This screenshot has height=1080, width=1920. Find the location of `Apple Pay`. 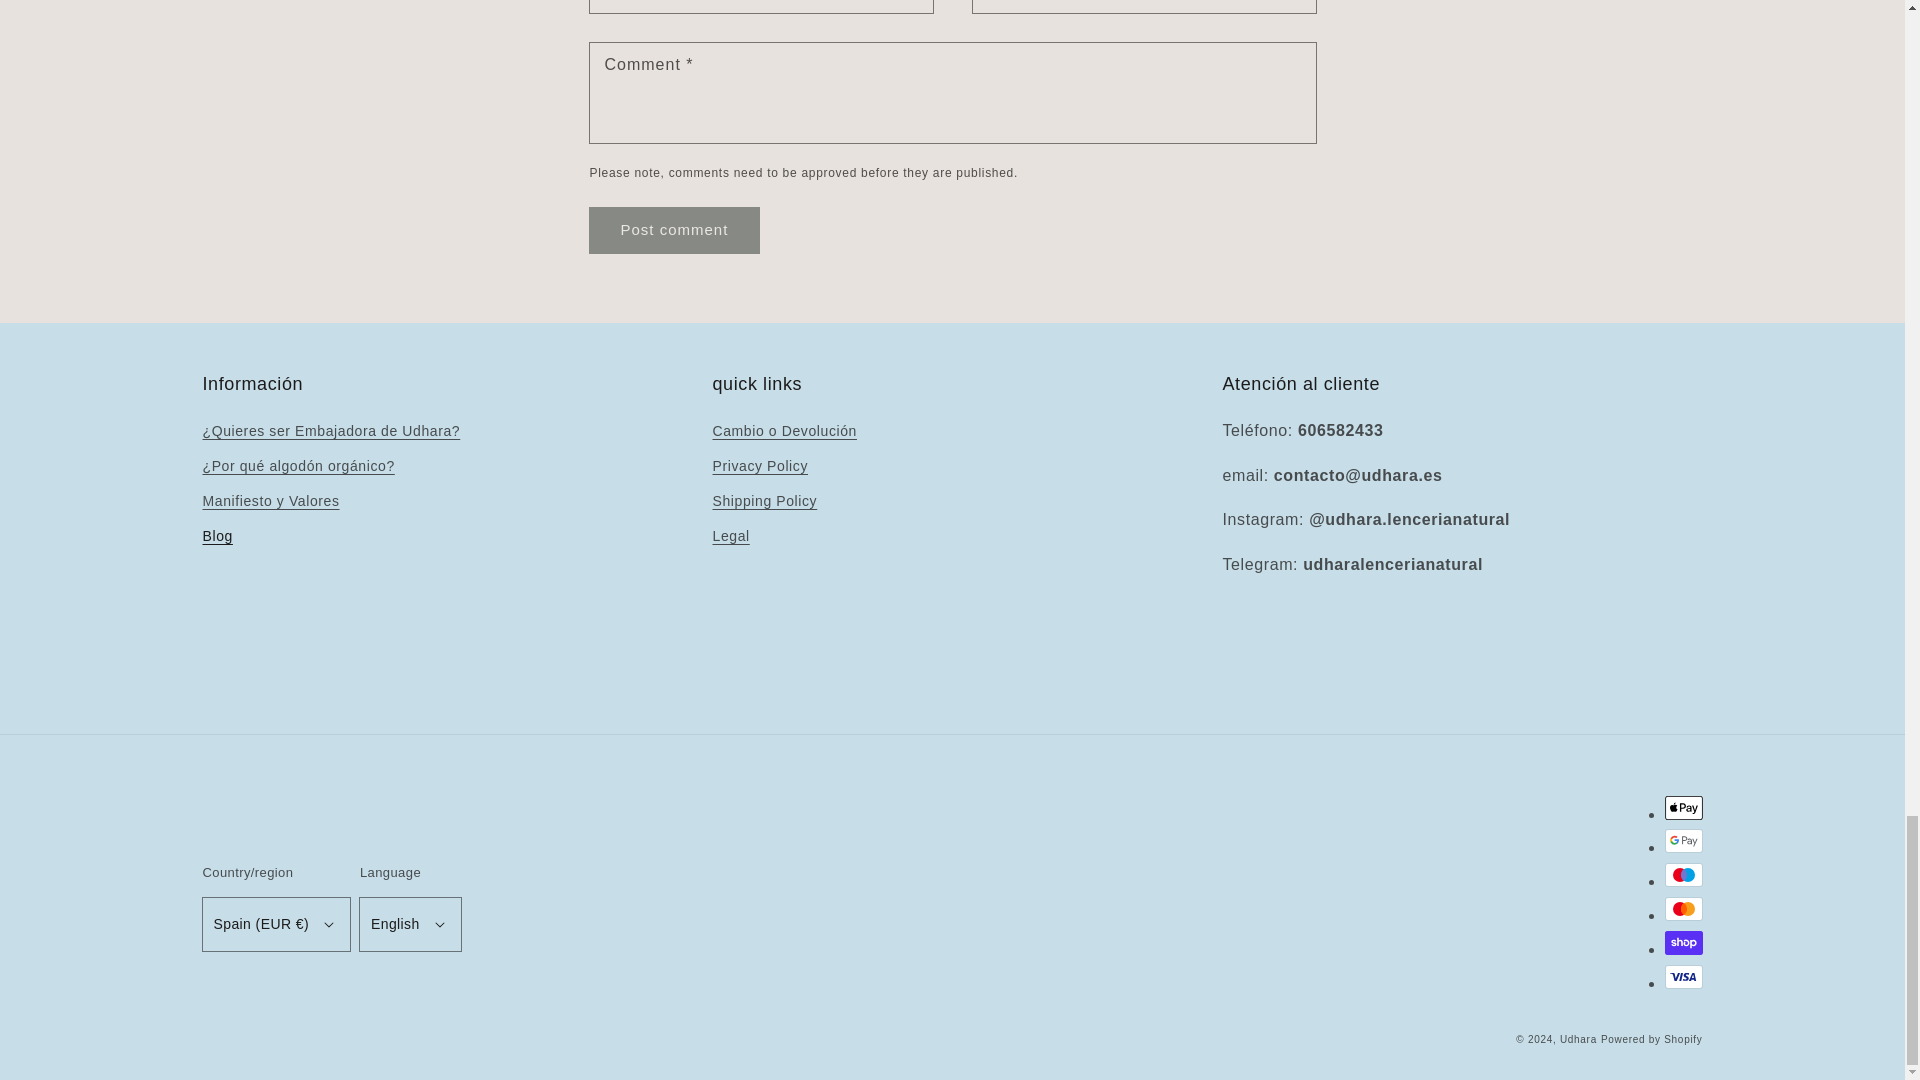

Apple Pay is located at coordinates (1682, 807).